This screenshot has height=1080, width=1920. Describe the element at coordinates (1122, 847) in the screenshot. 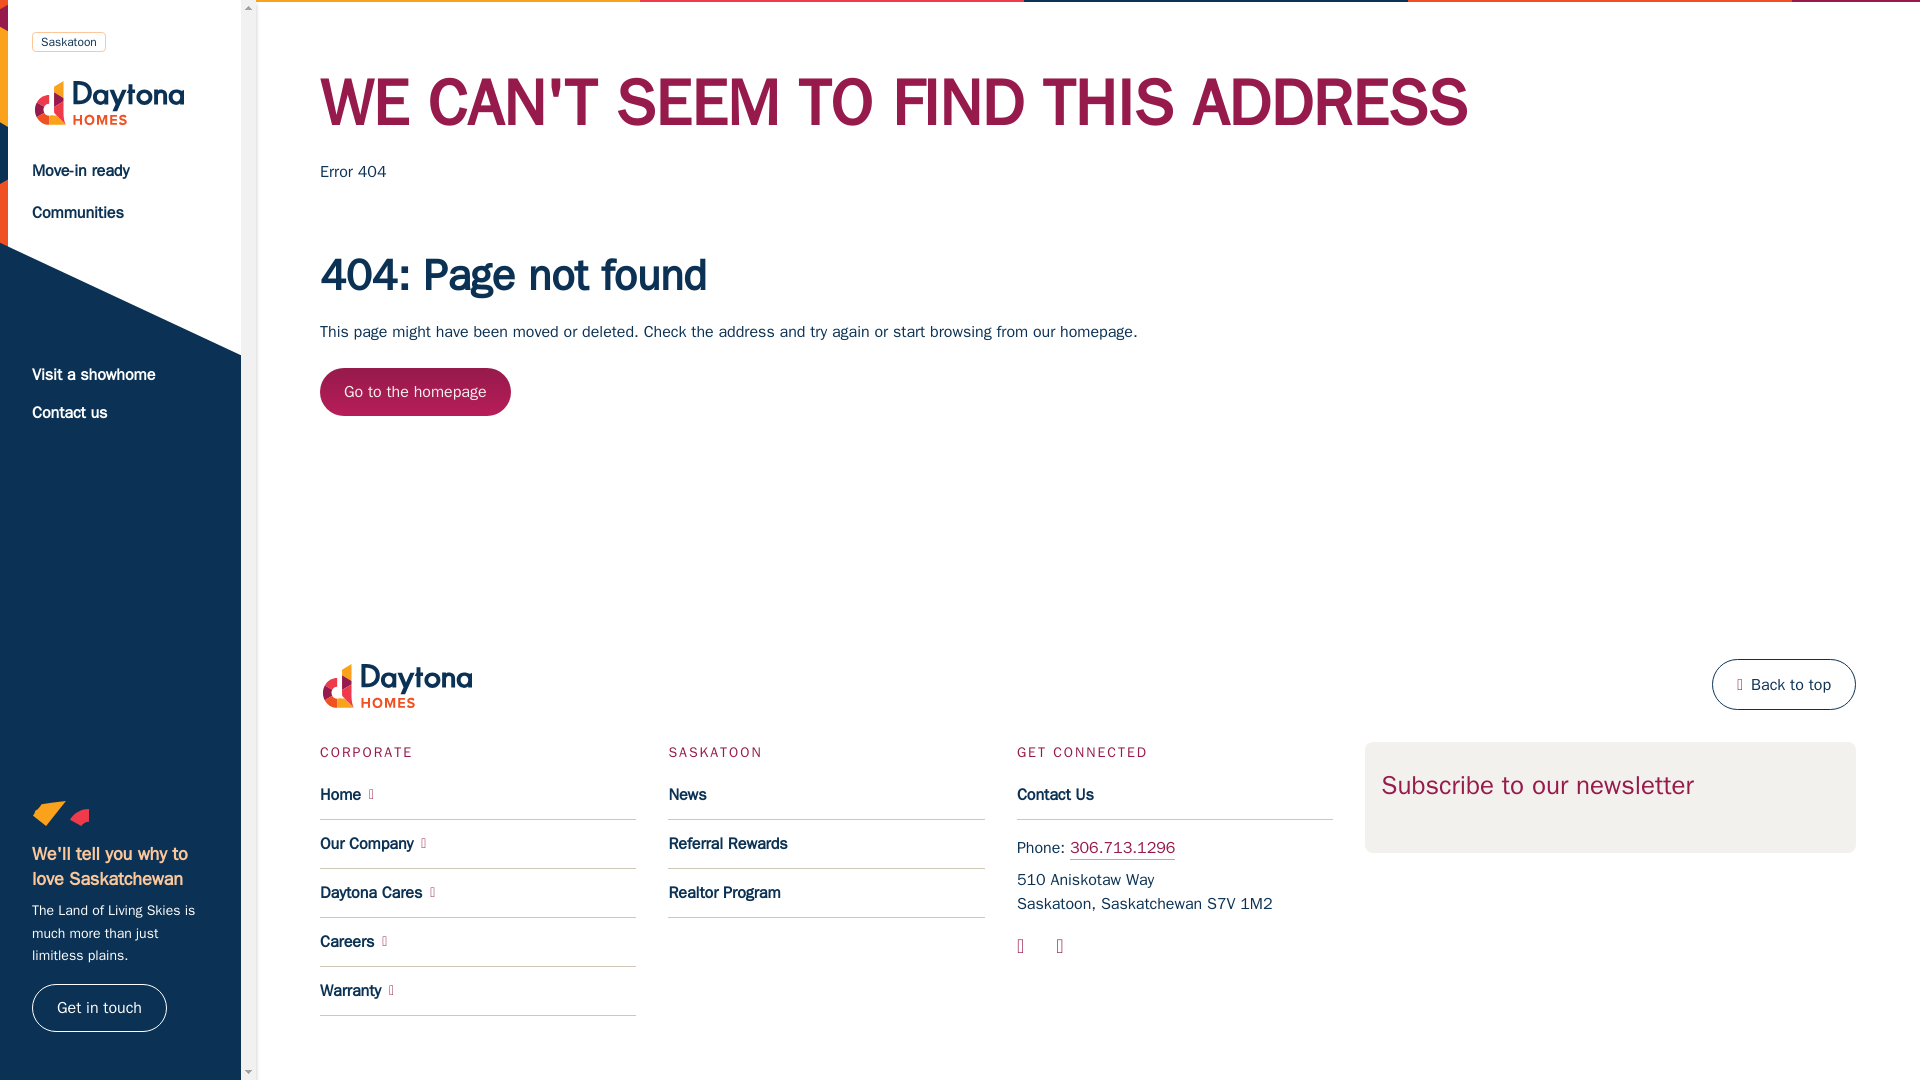

I see `306.713.1296` at that location.